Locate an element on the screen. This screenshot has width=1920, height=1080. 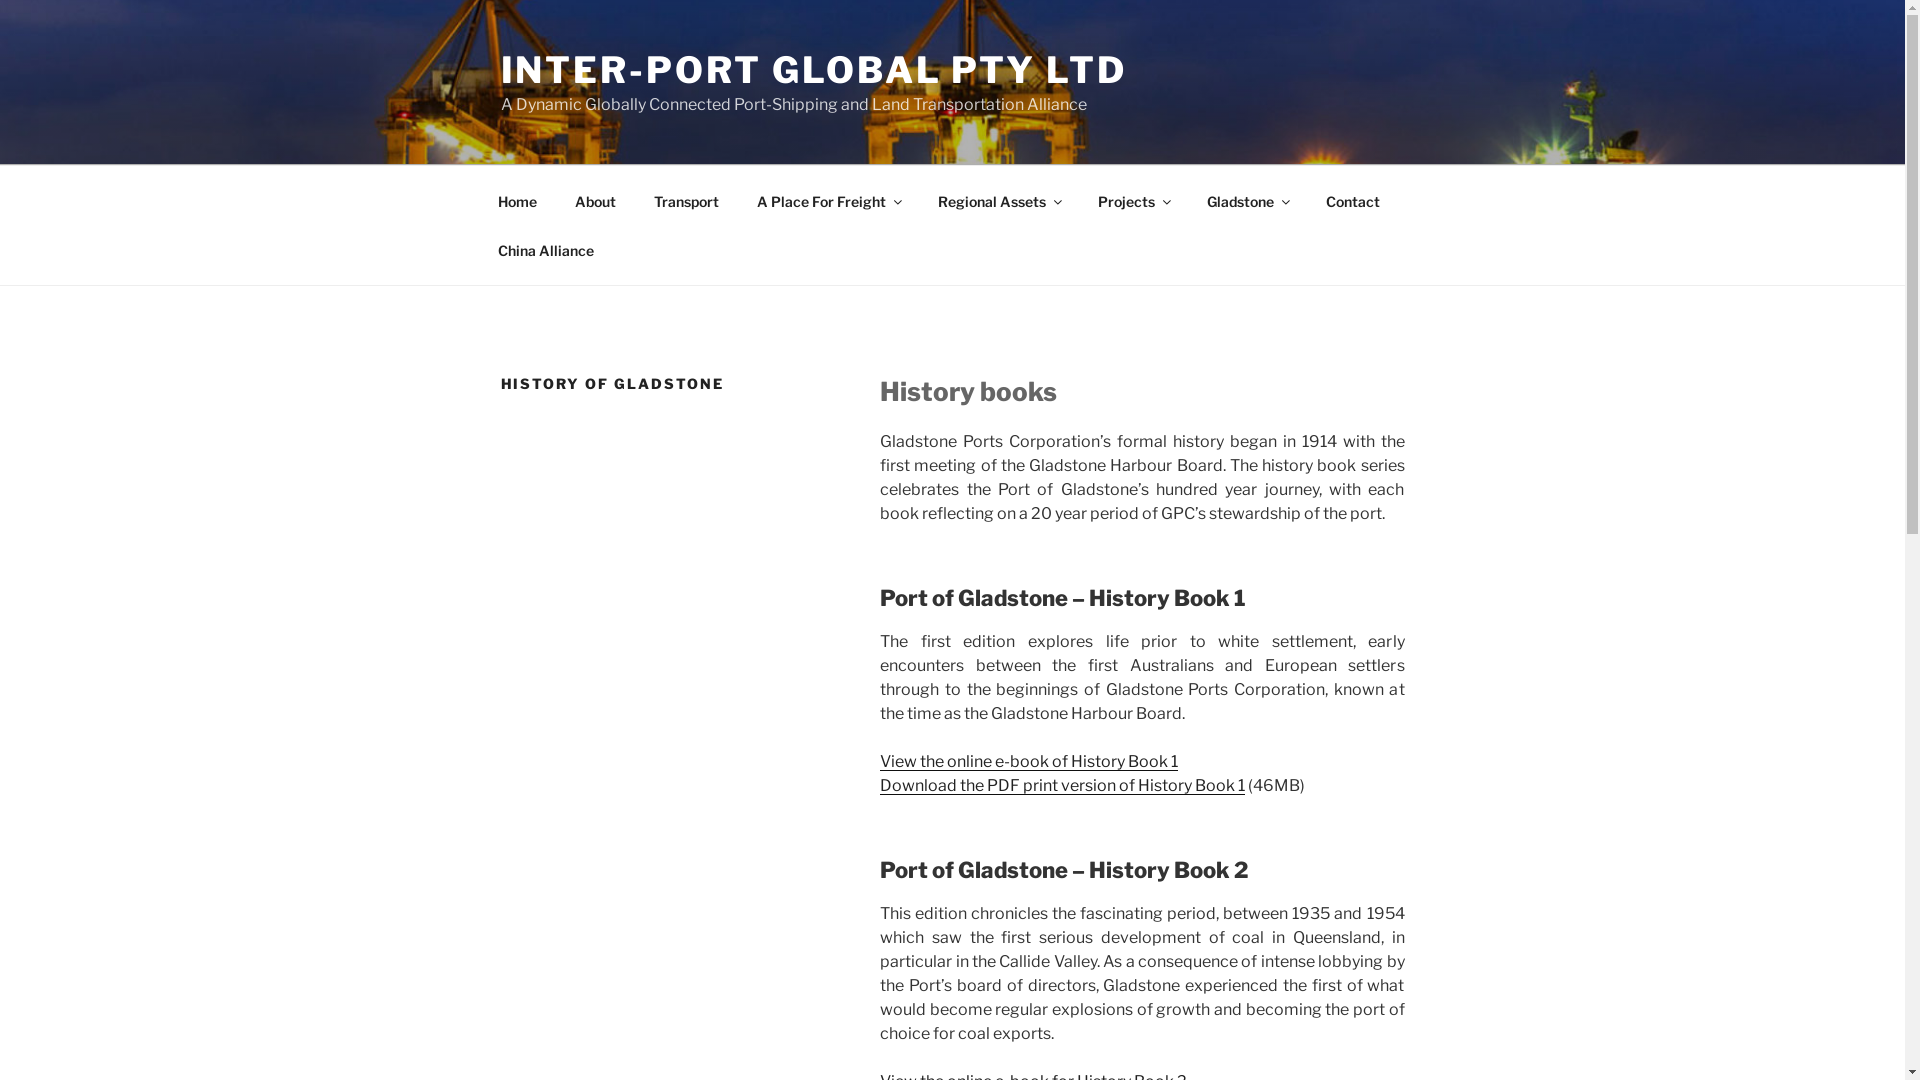
Projects is located at coordinates (1133, 200).